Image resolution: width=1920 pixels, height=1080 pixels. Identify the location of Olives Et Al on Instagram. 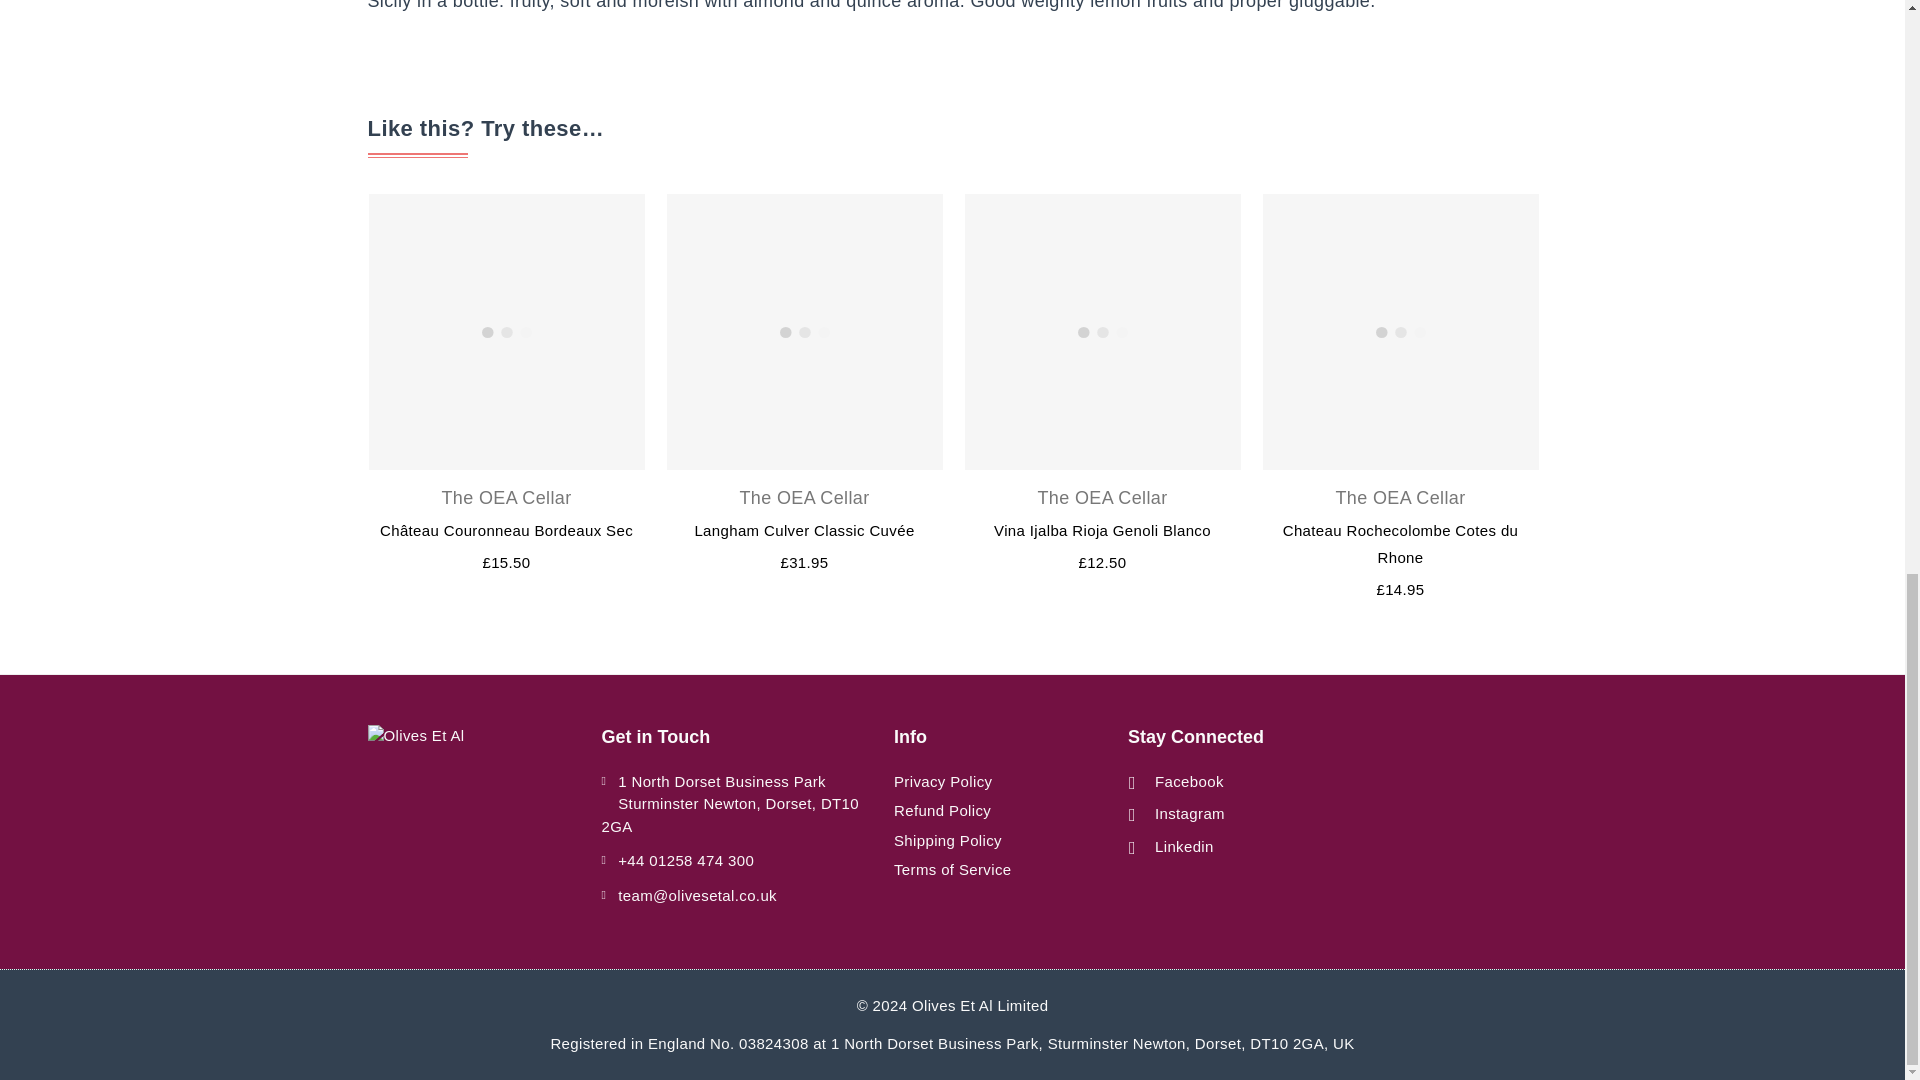
(1176, 814).